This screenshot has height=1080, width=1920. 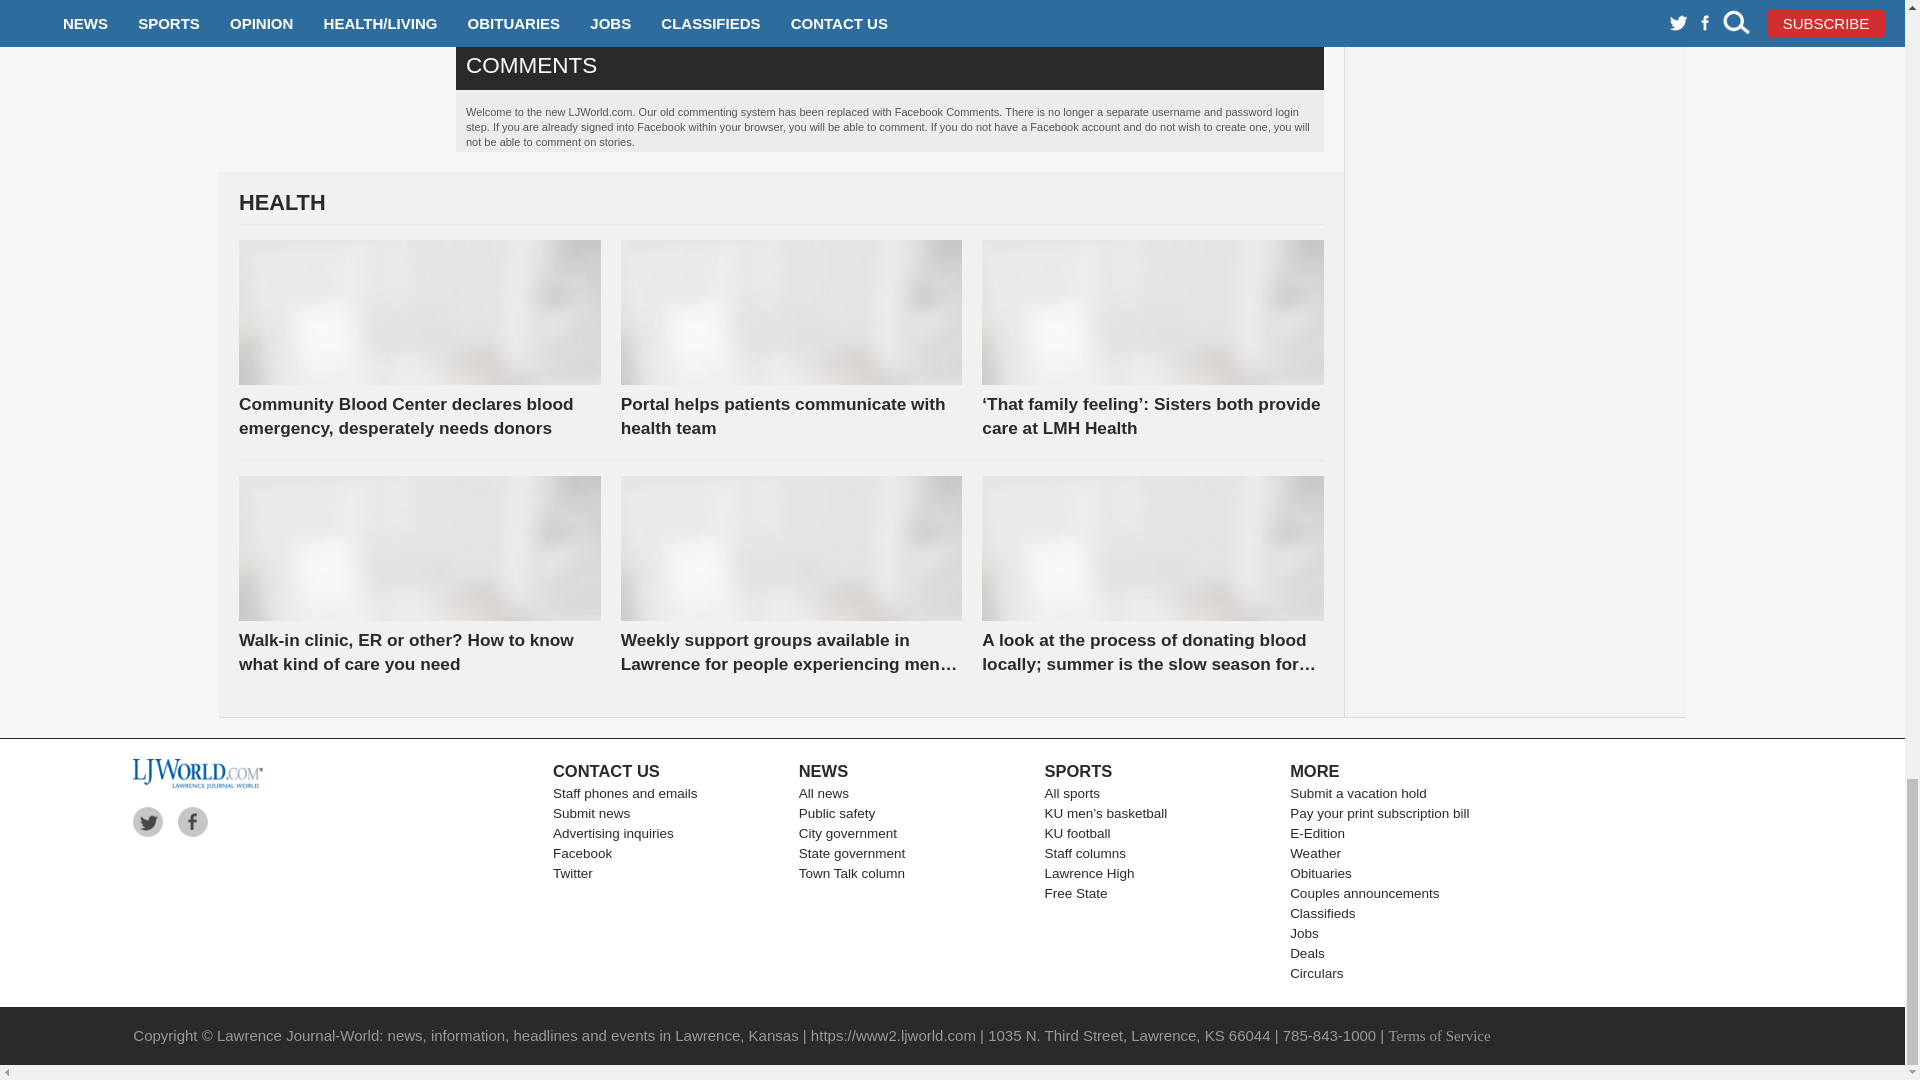 What do you see at coordinates (792, 416) in the screenshot?
I see `Portal helps patients communicate with health team` at bounding box center [792, 416].